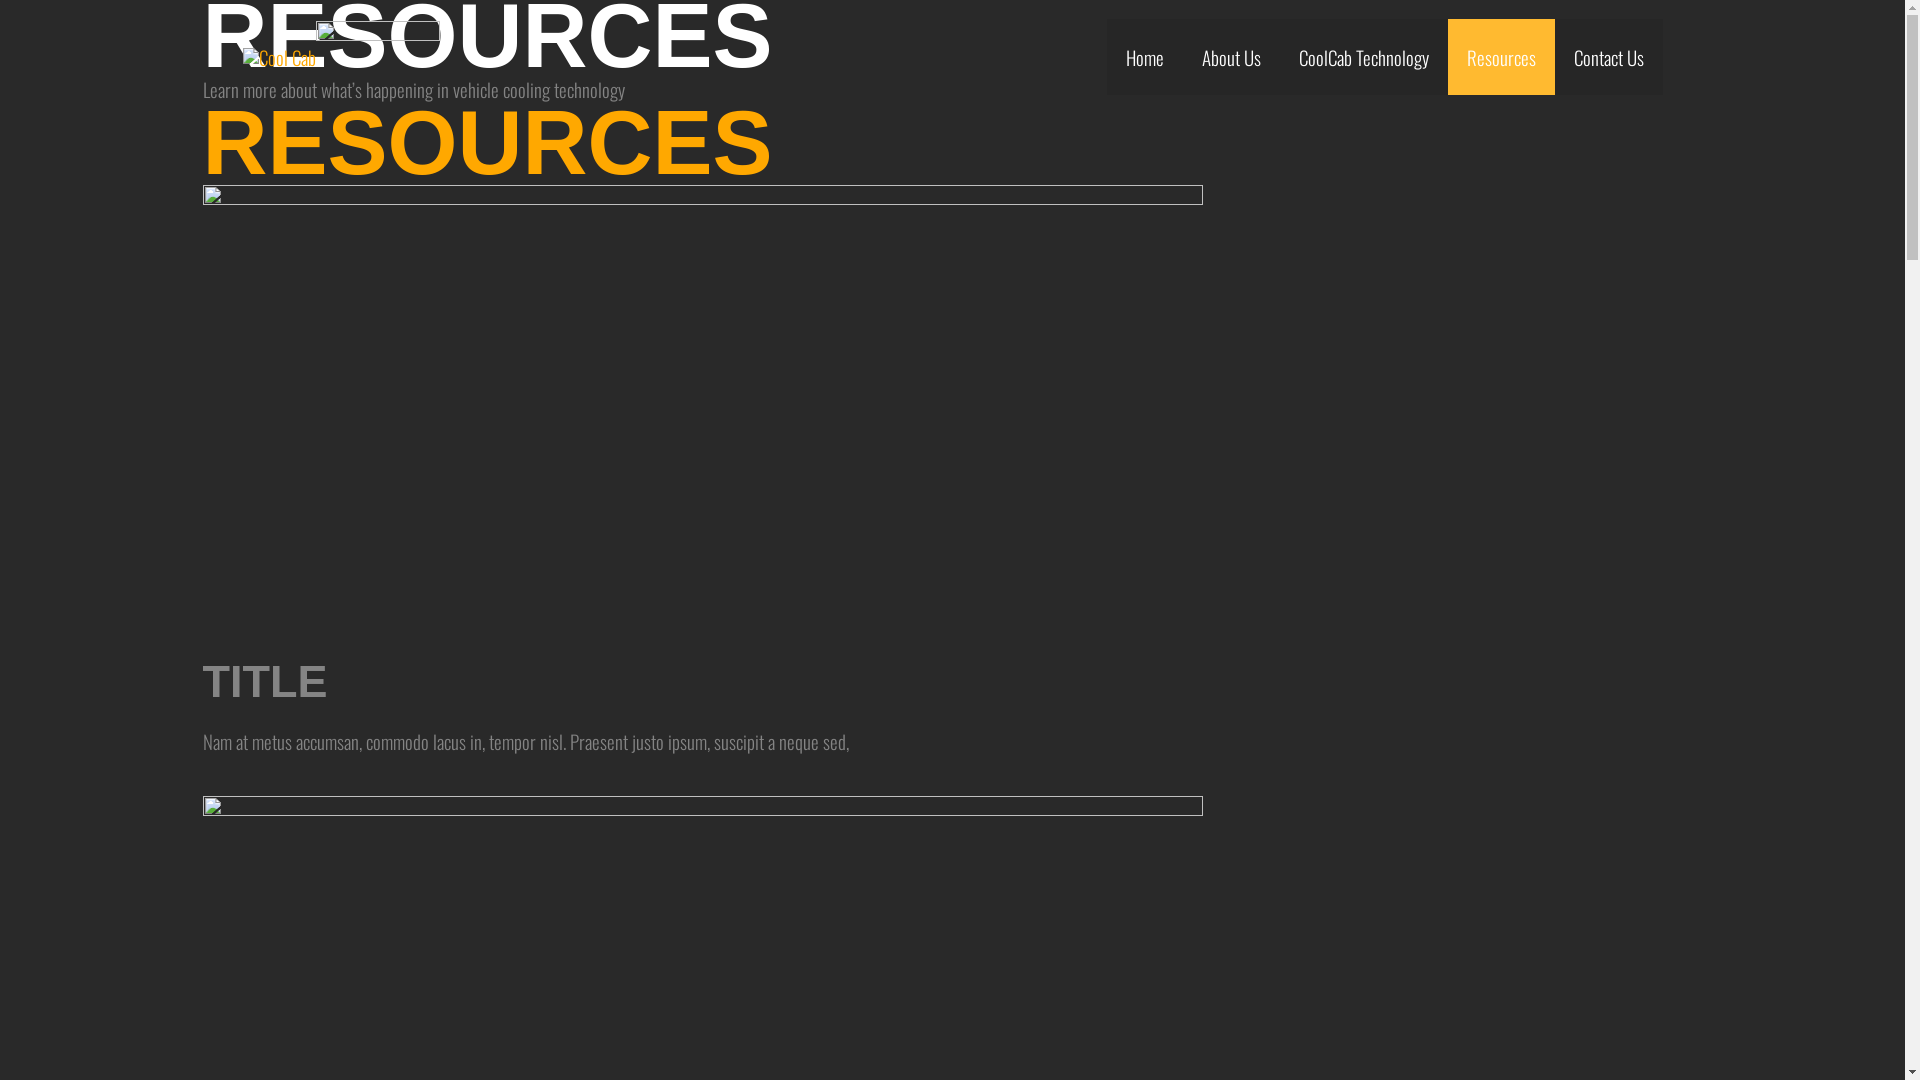  What do you see at coordinates (264, 682) in the screenshot?
I see `TITLE` at bounding box center [264, 682].